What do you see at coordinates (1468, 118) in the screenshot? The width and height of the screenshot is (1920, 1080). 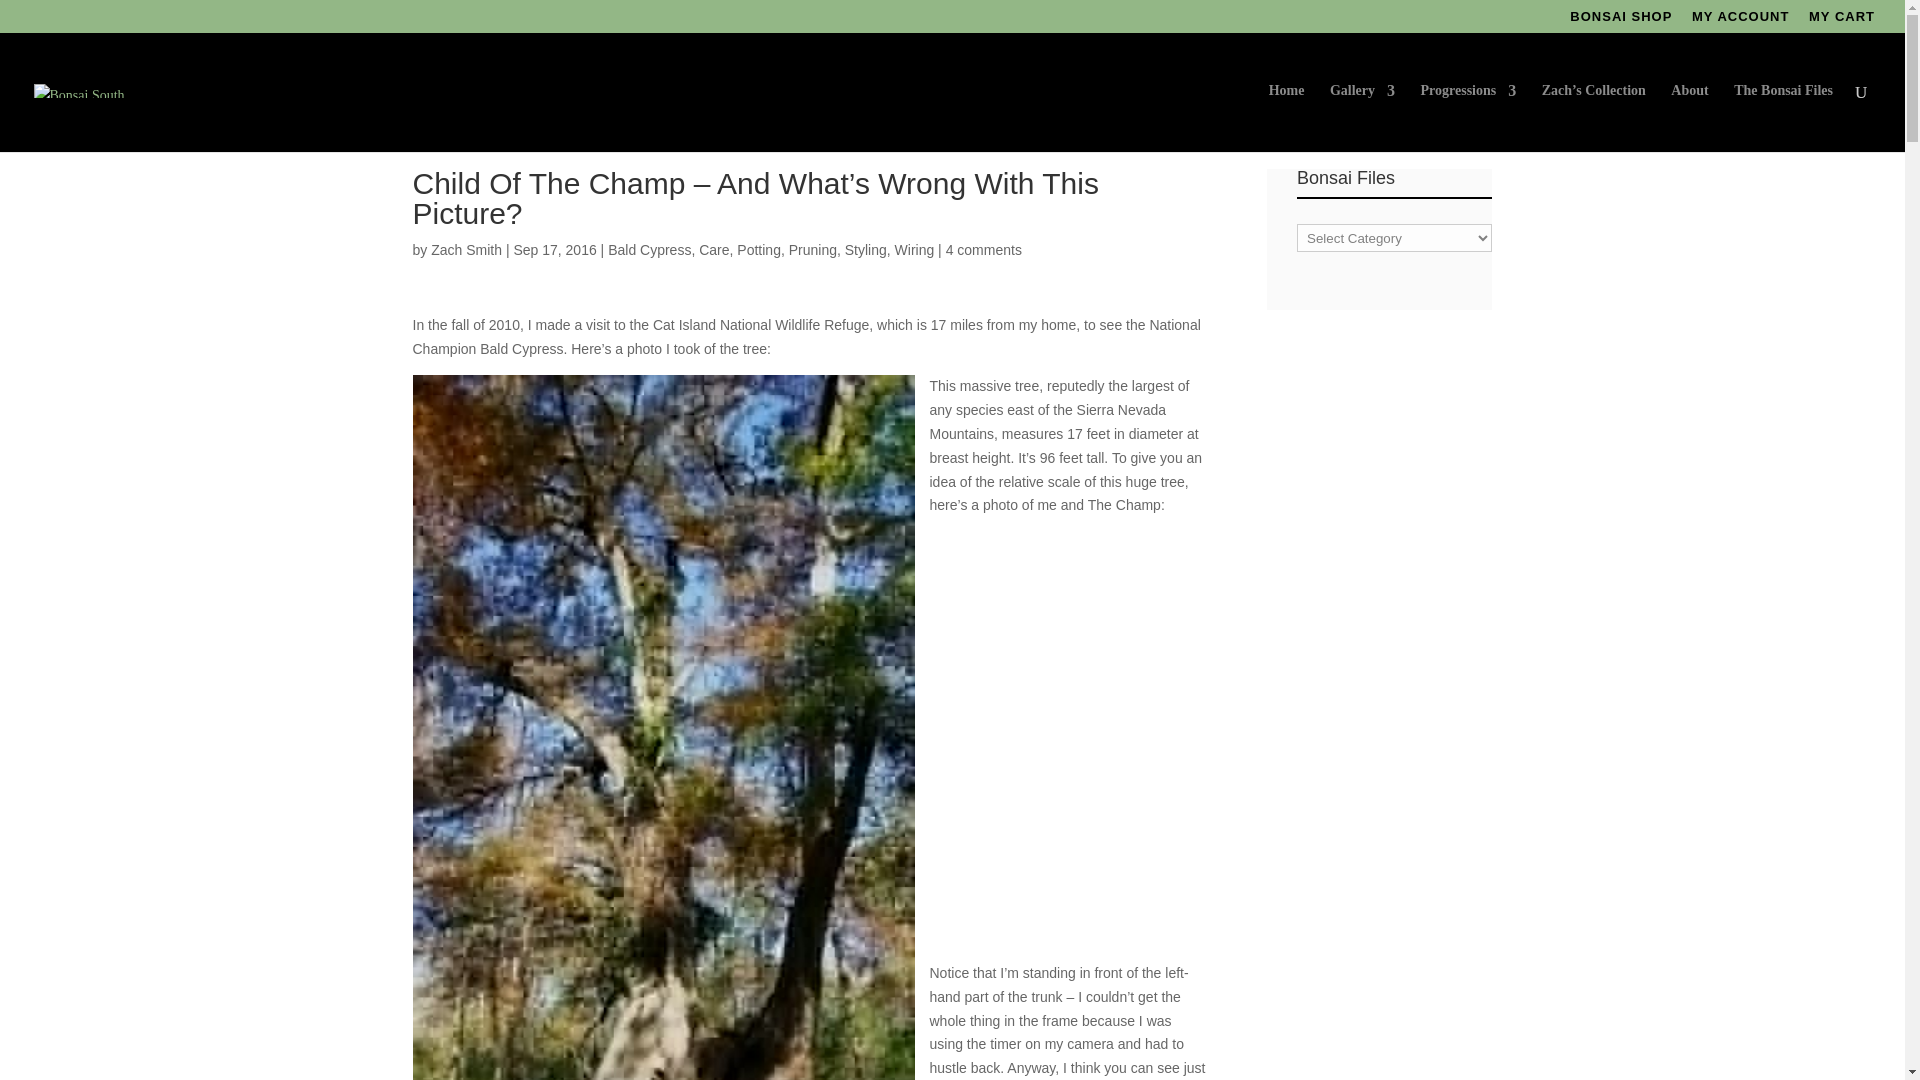 I see `Progressions` at bounding box center [1468, 118].